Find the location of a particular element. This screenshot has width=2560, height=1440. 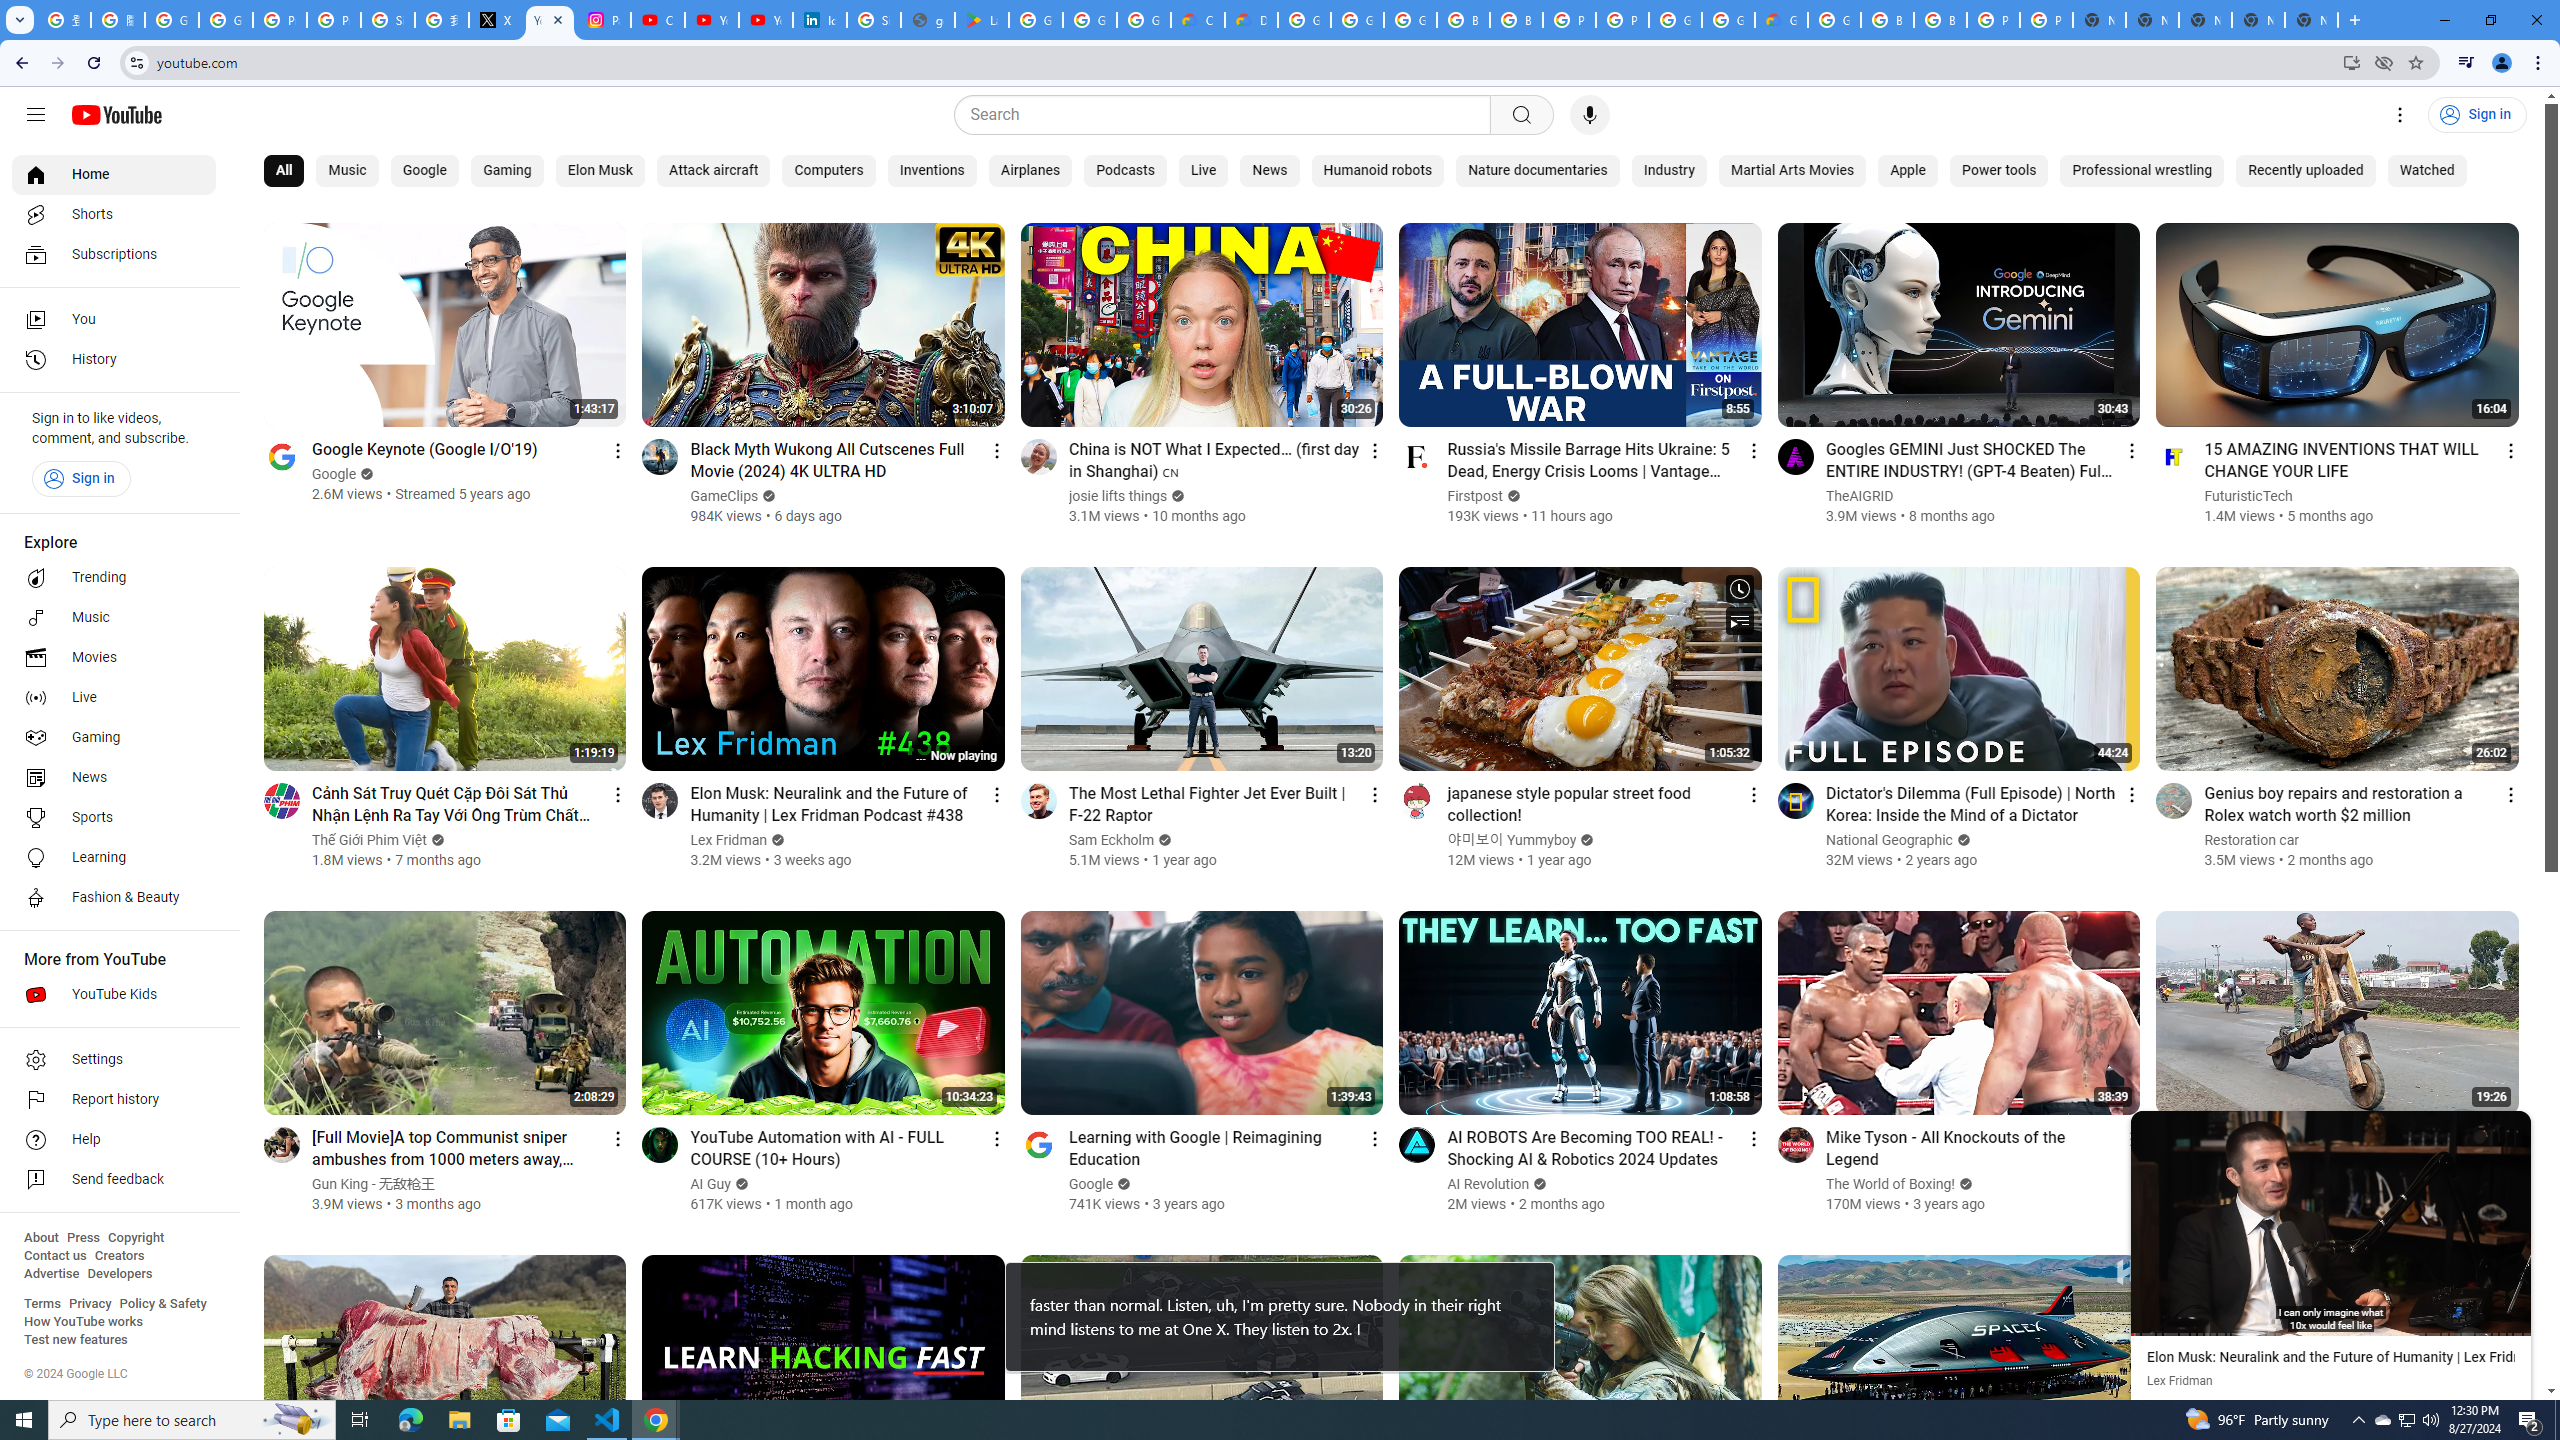

The World of Boxing! is located at coordinates (1890, 1184).